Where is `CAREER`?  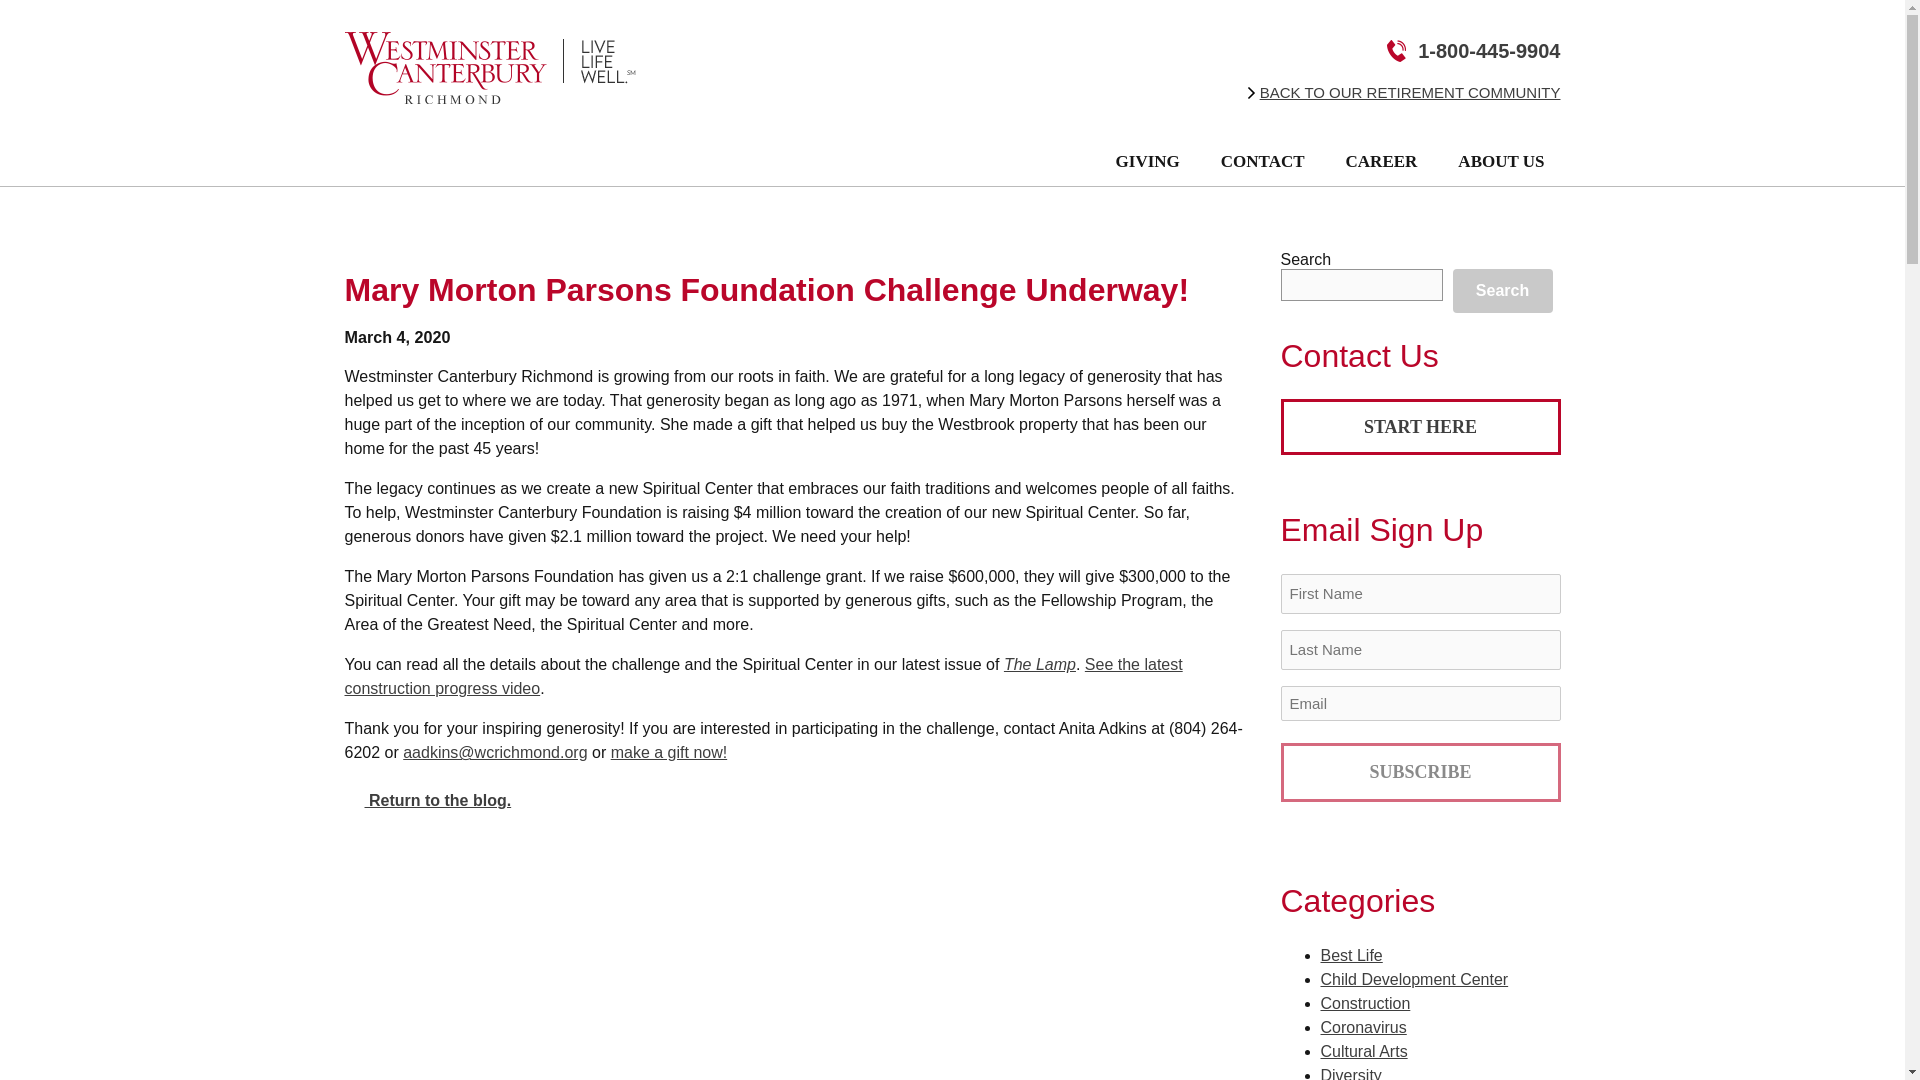 CAREER is located at coordinates (1392, 161).